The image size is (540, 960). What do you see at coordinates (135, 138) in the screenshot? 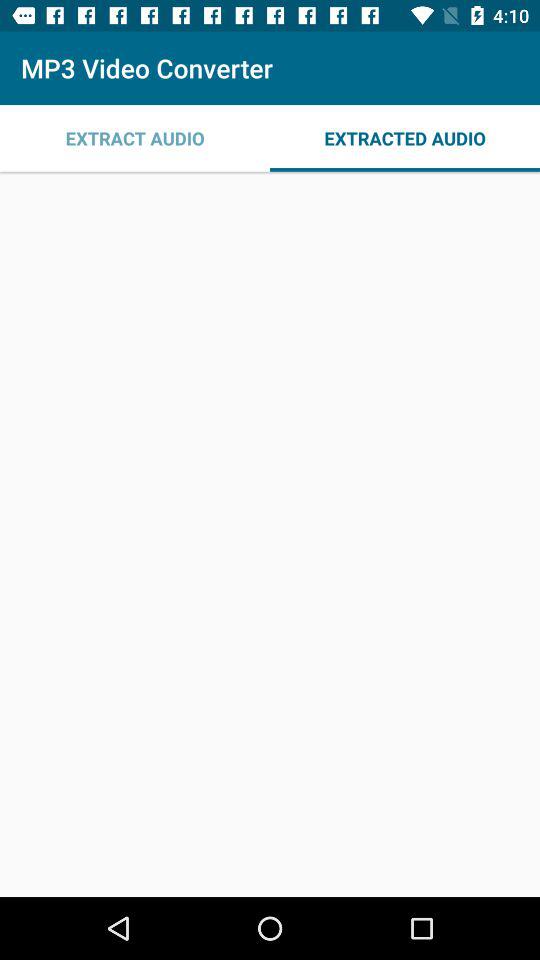
I see `select extract audio app` at bounding box center [135, 138].